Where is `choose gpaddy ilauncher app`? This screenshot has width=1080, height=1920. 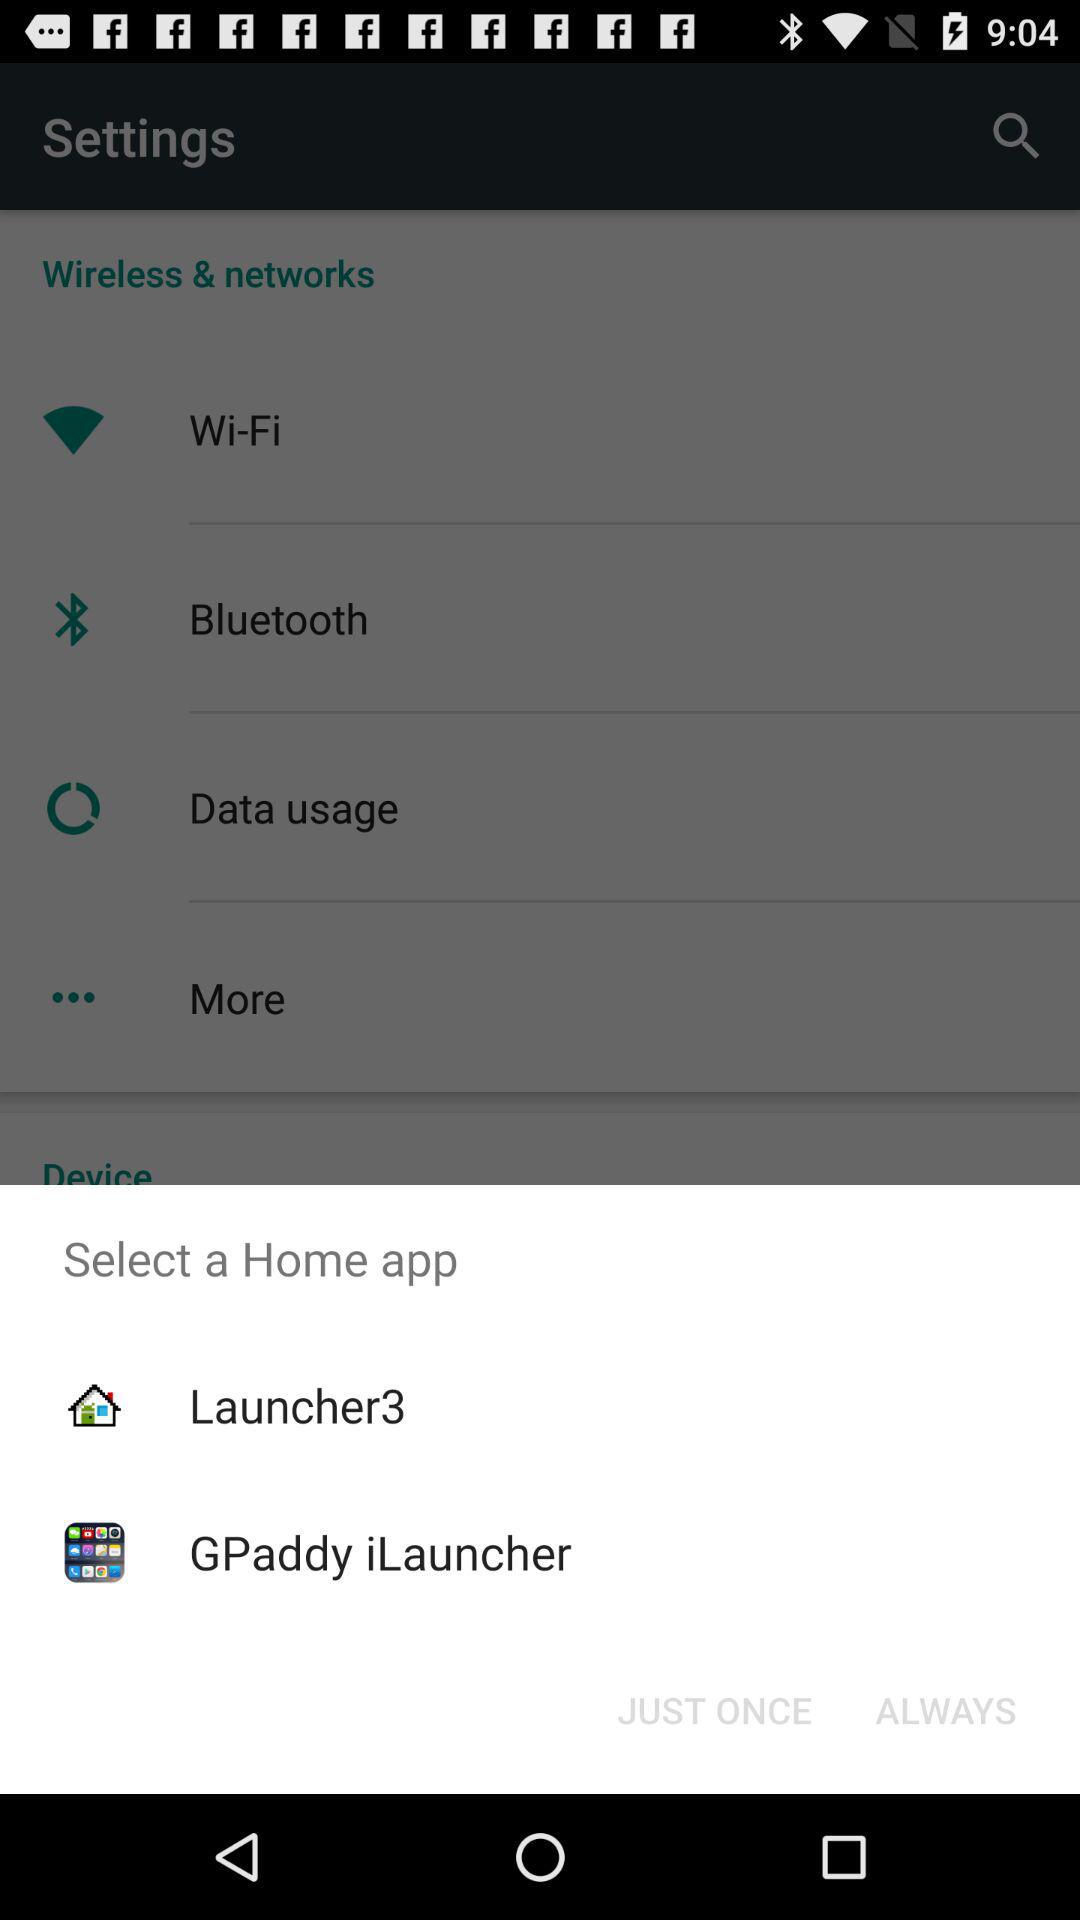
choose gpaddy ilauncher app is located at coordinates (380, 1552).